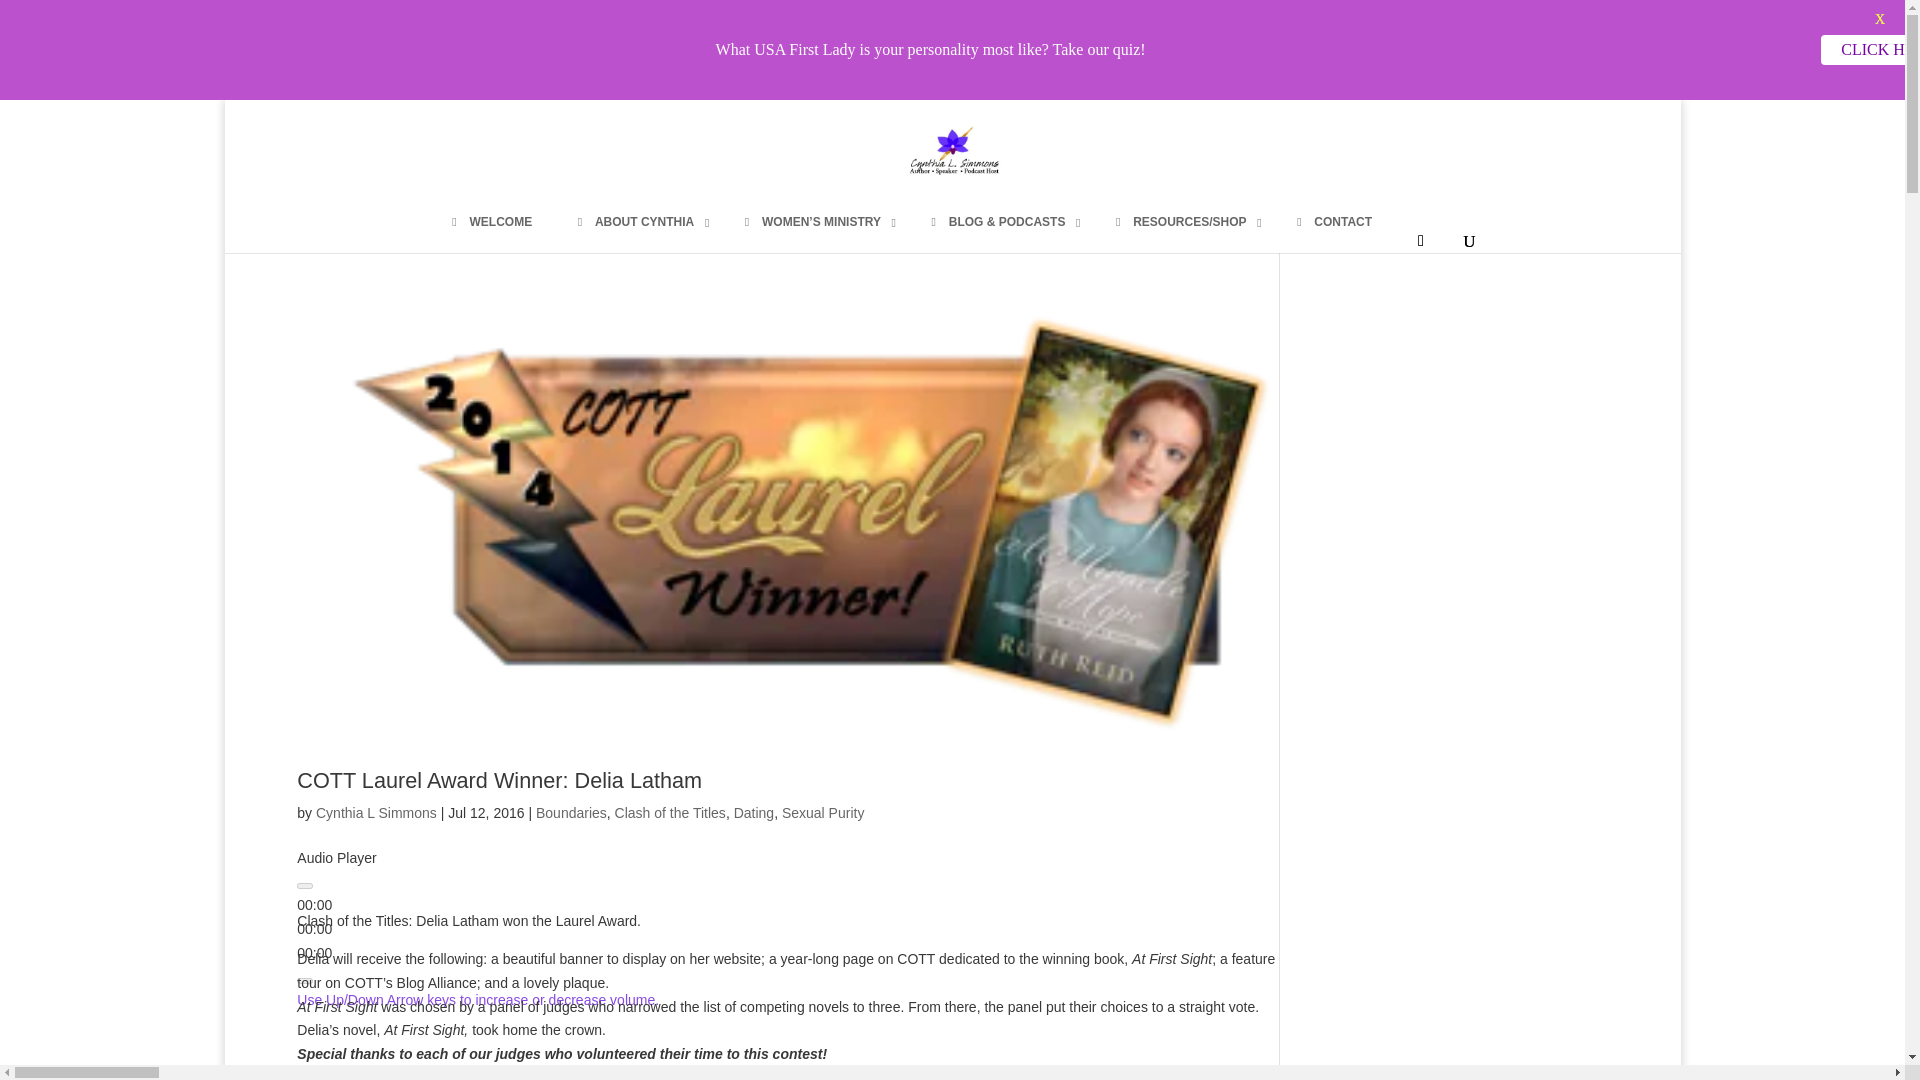  What do you see at coordinates (376, 812) in the screenshot?
I see `Posts by Cynthia L Simmons` at bounding box center [376, 812].